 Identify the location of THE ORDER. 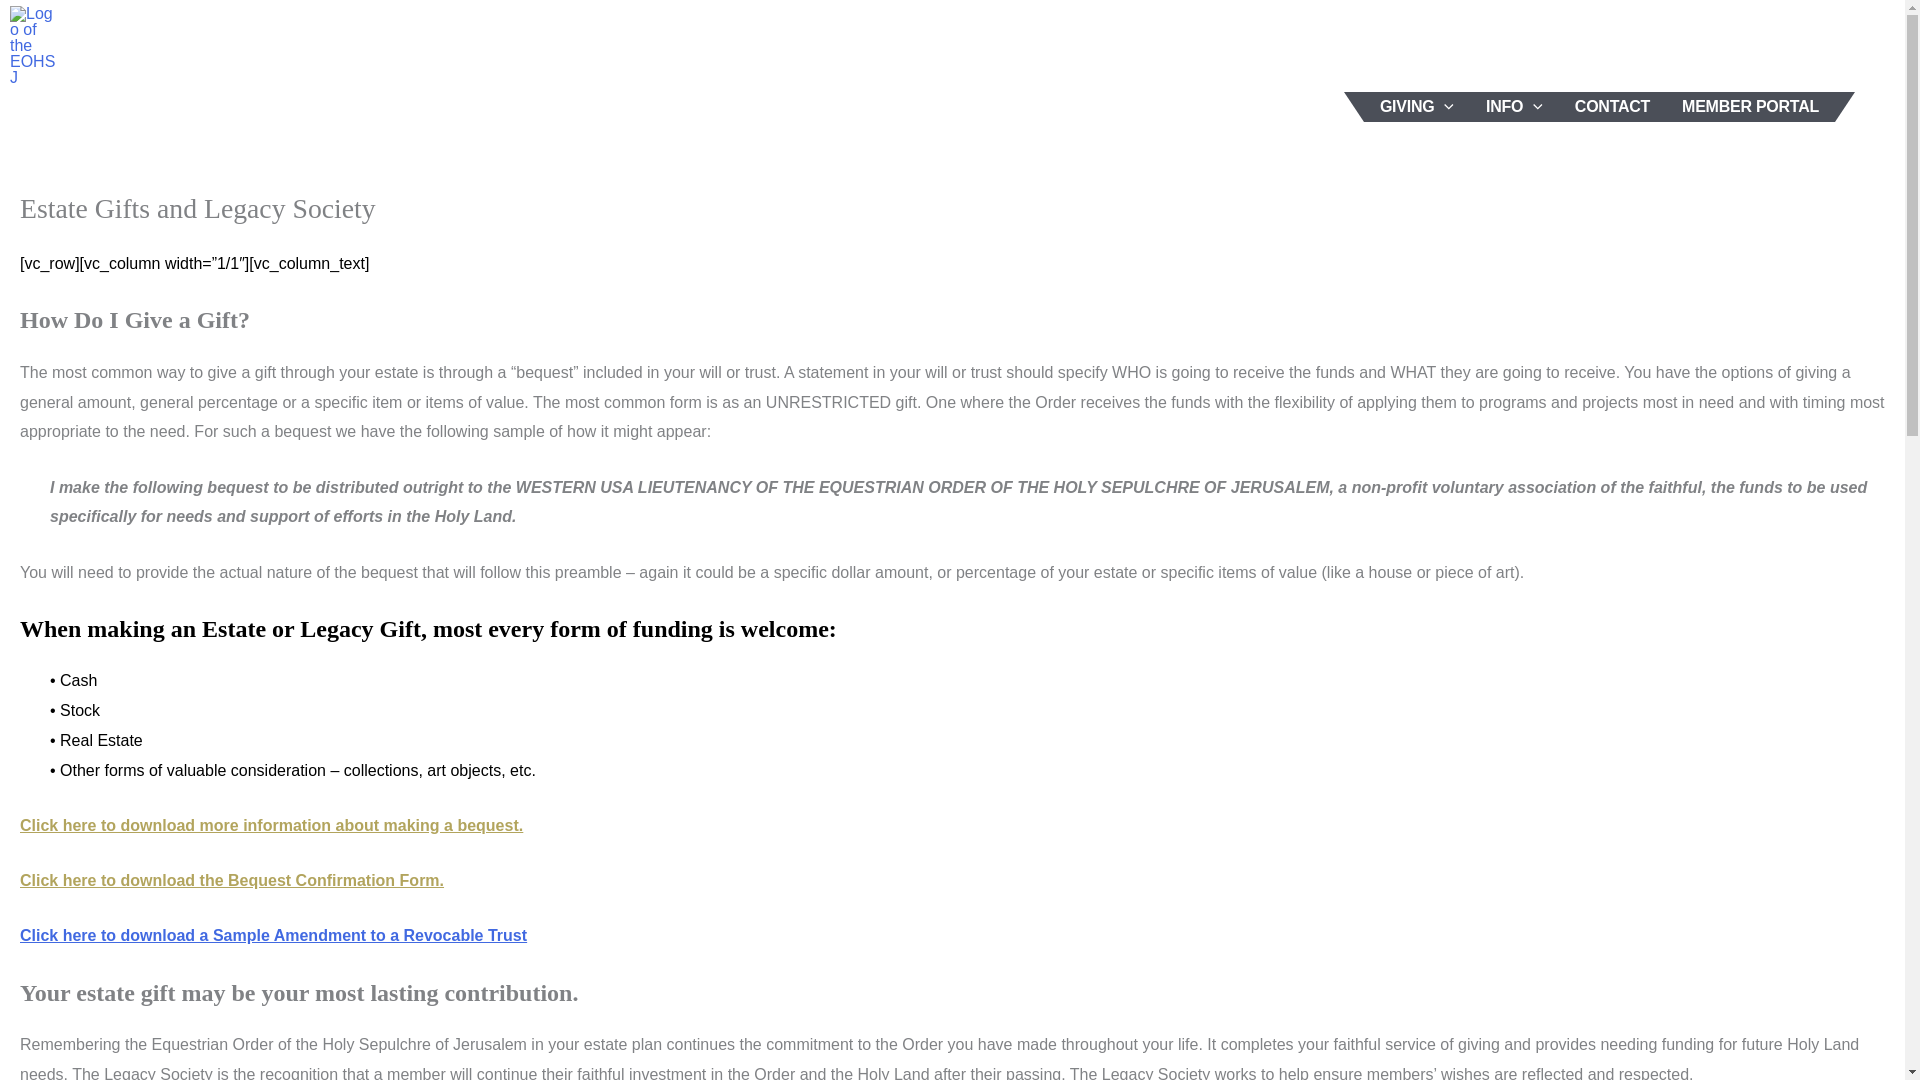
(848, 46).